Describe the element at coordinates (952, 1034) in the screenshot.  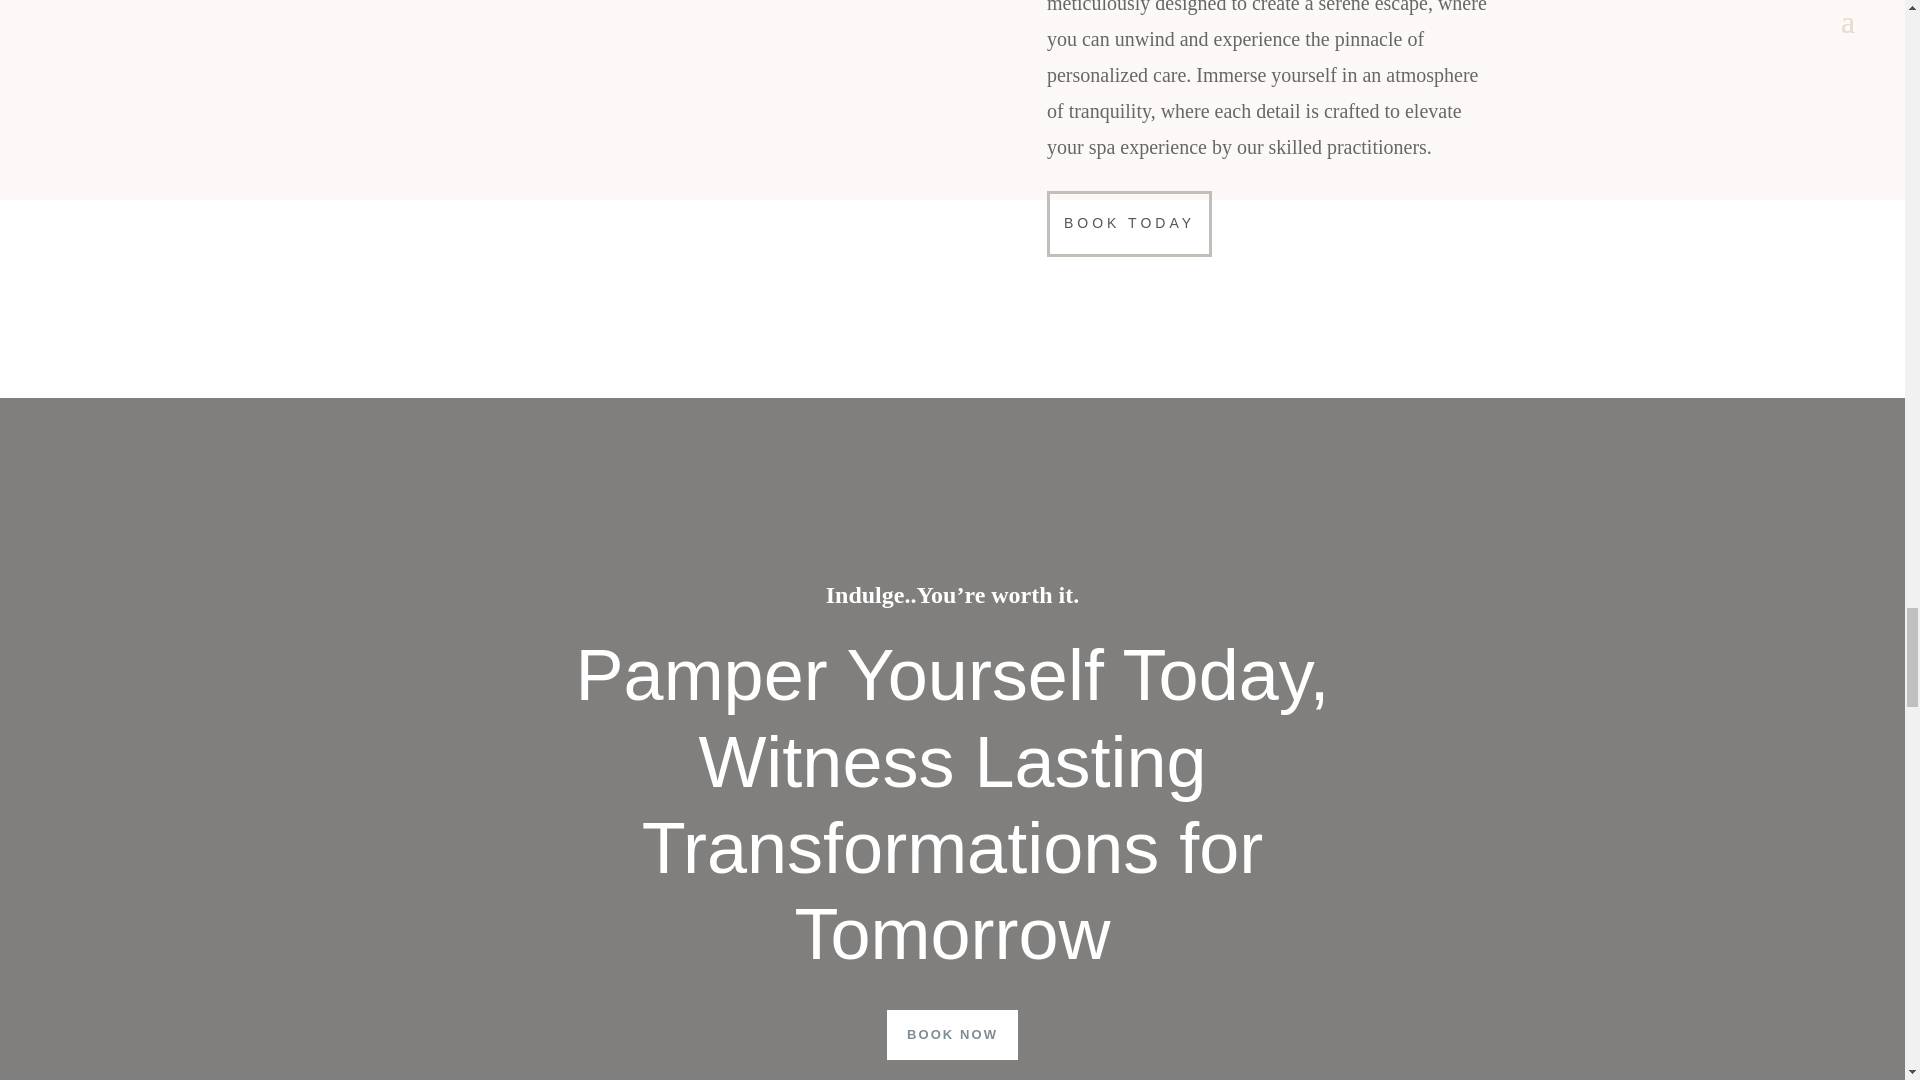
I see `BOOK NOW` at that location.